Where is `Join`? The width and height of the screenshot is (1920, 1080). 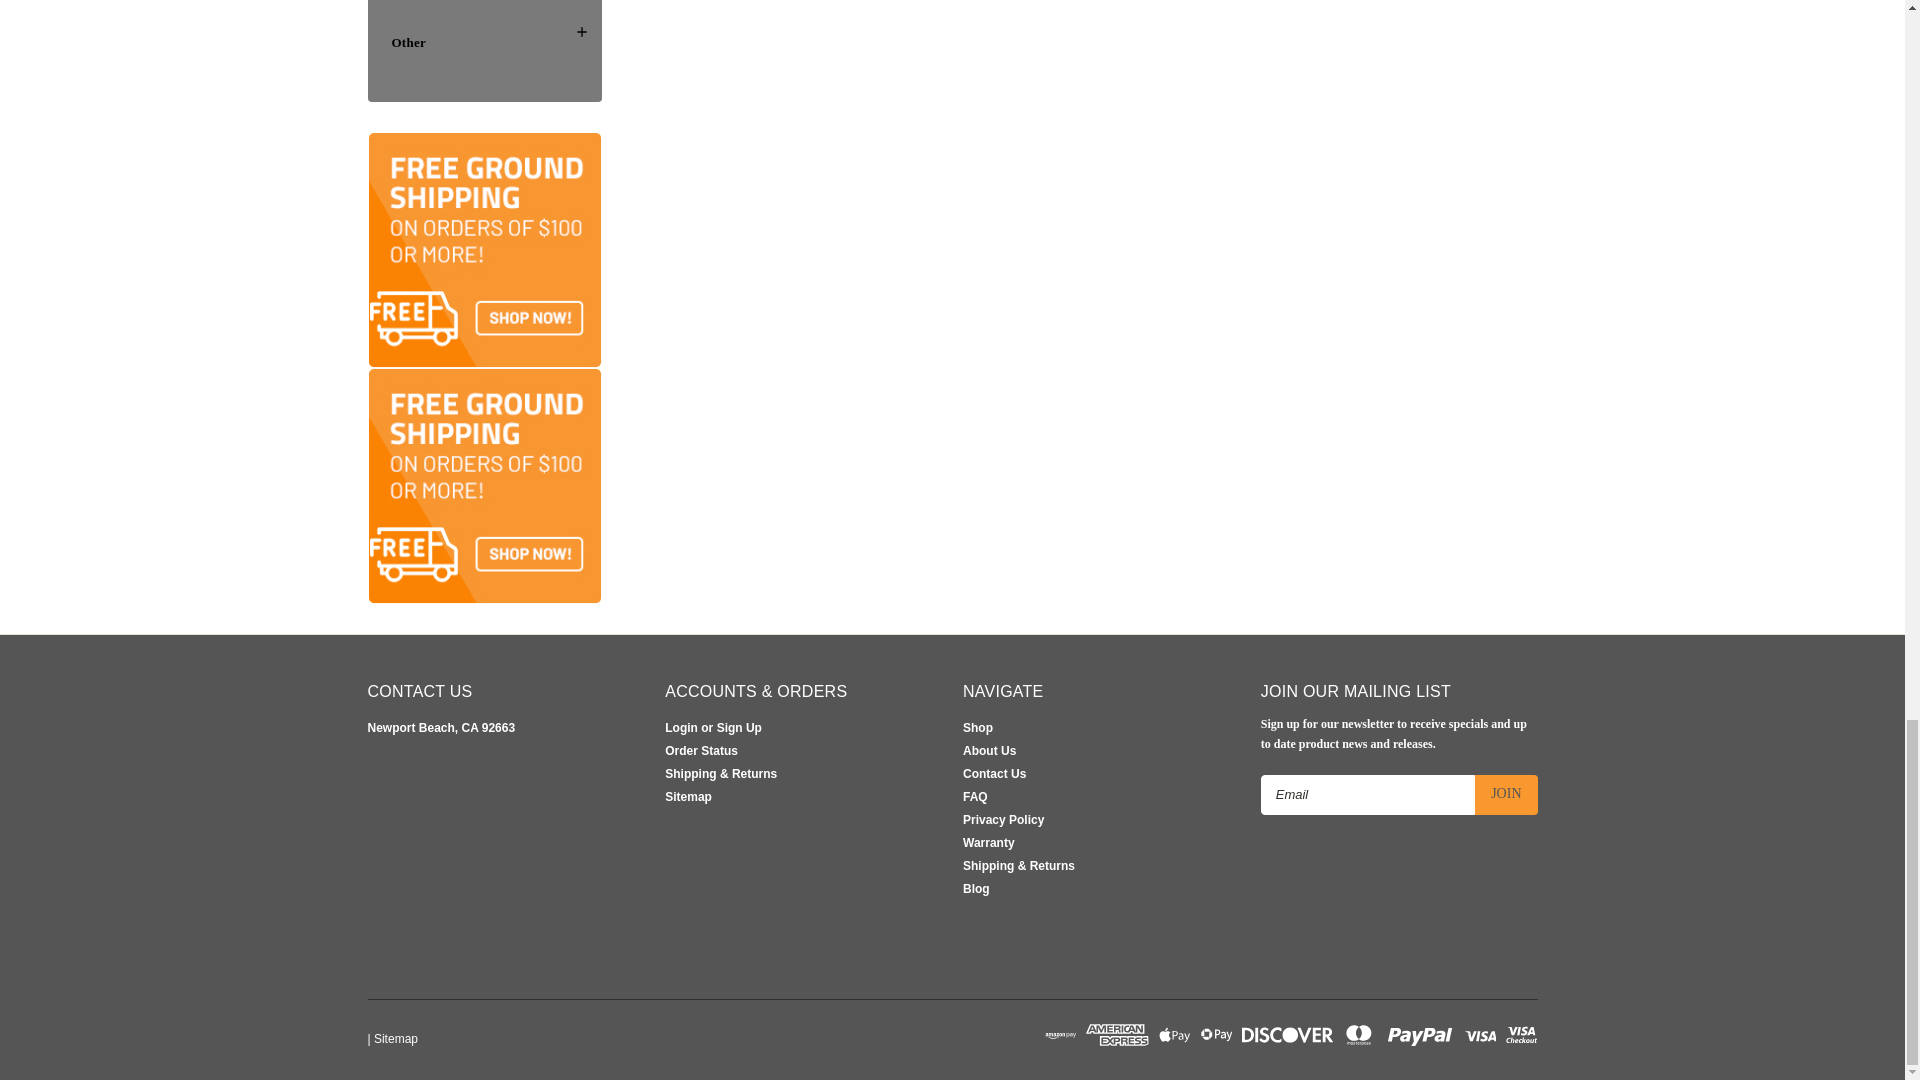
Join is located at coordinates (1506, 795).